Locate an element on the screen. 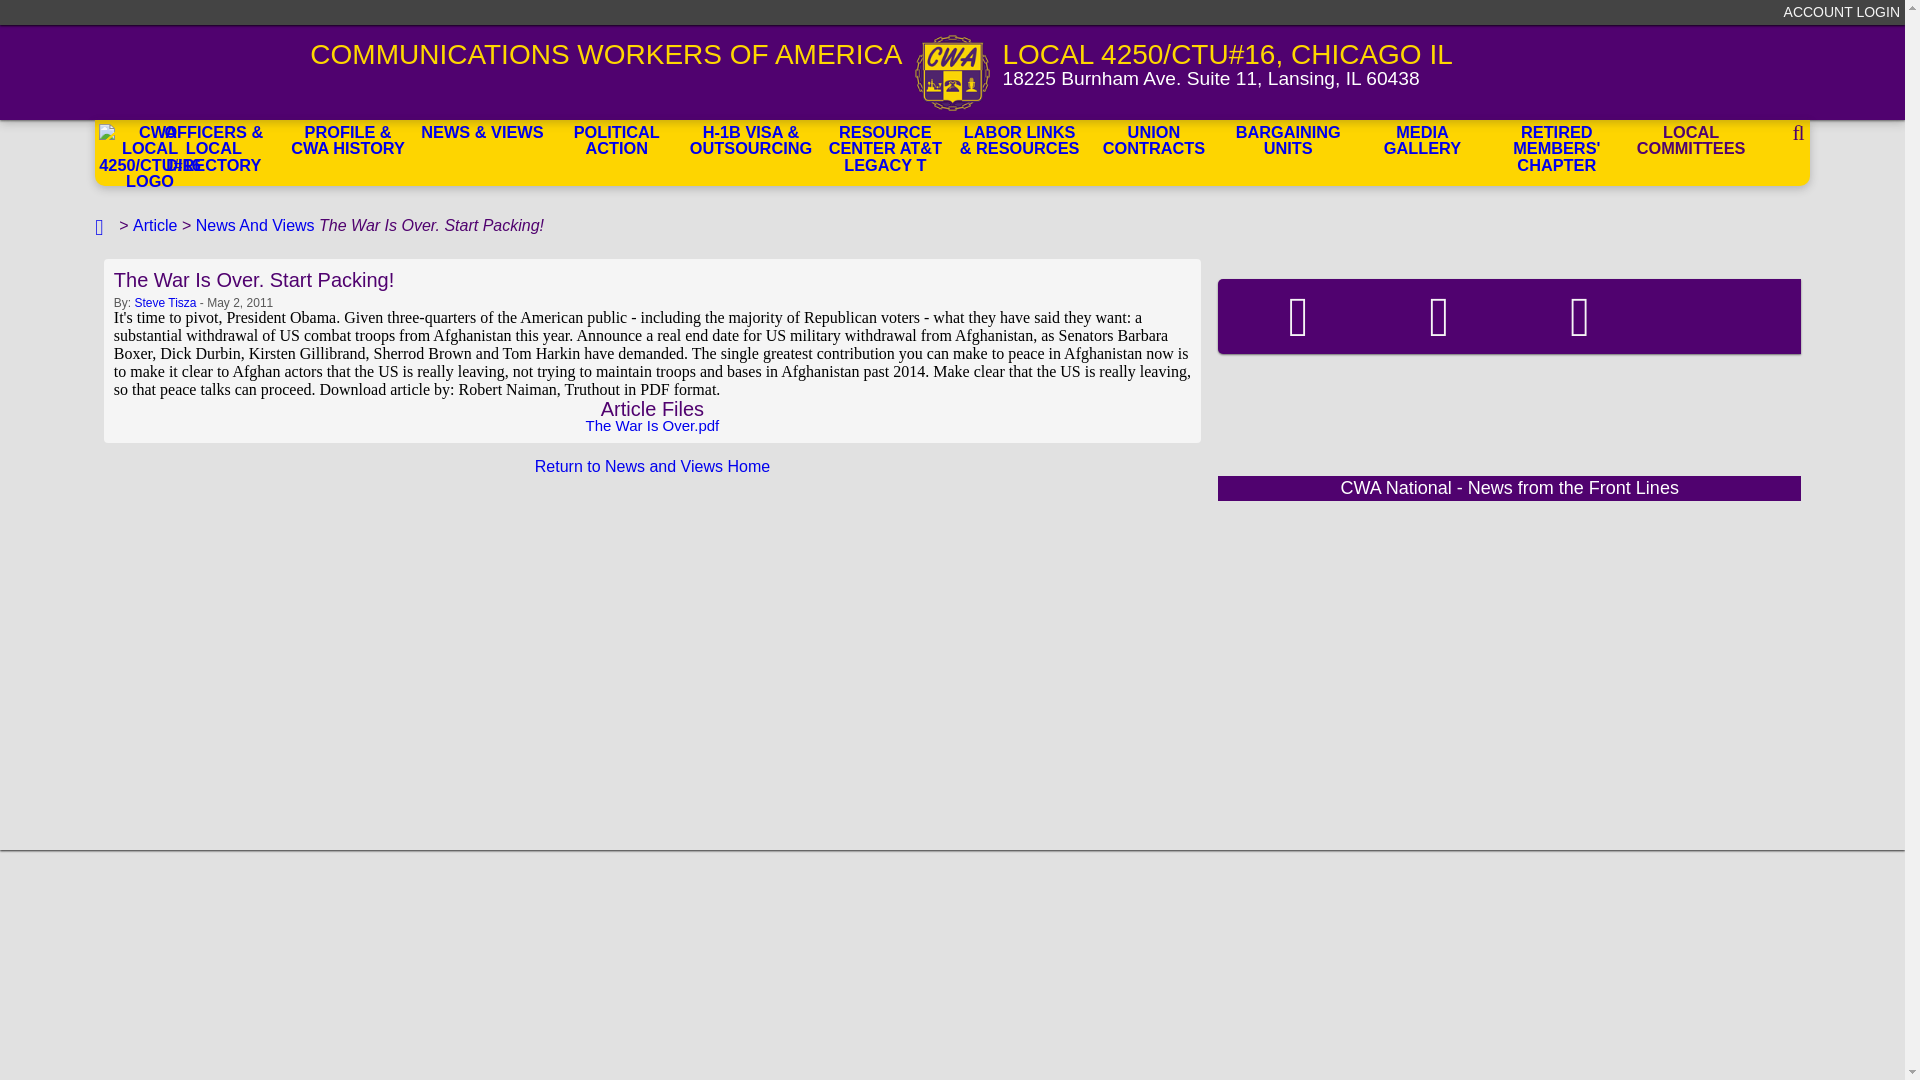 The width and height of the screenshot is (1920, 1080). UNION CONTRACTS is located at coordinates (1154, 143).